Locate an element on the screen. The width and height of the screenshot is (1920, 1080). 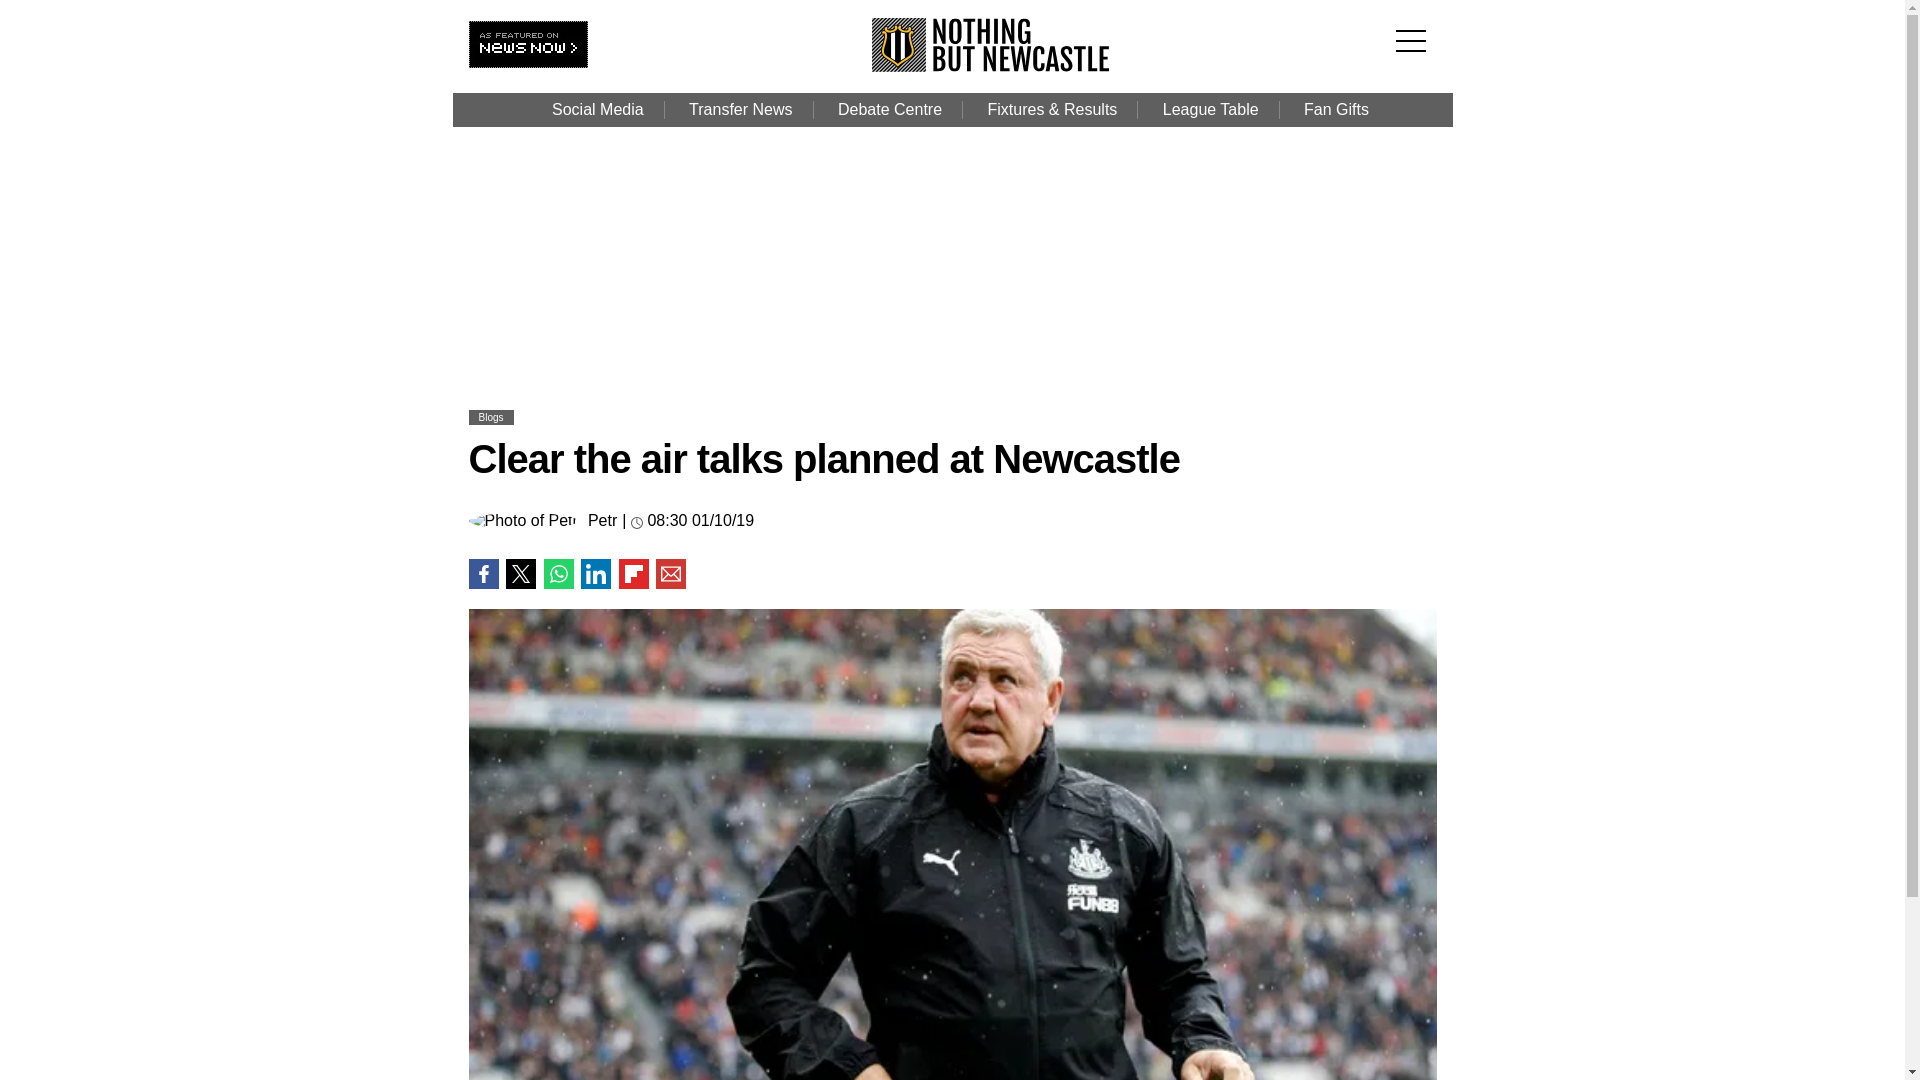
Petr is located at coordinates (602, 521).